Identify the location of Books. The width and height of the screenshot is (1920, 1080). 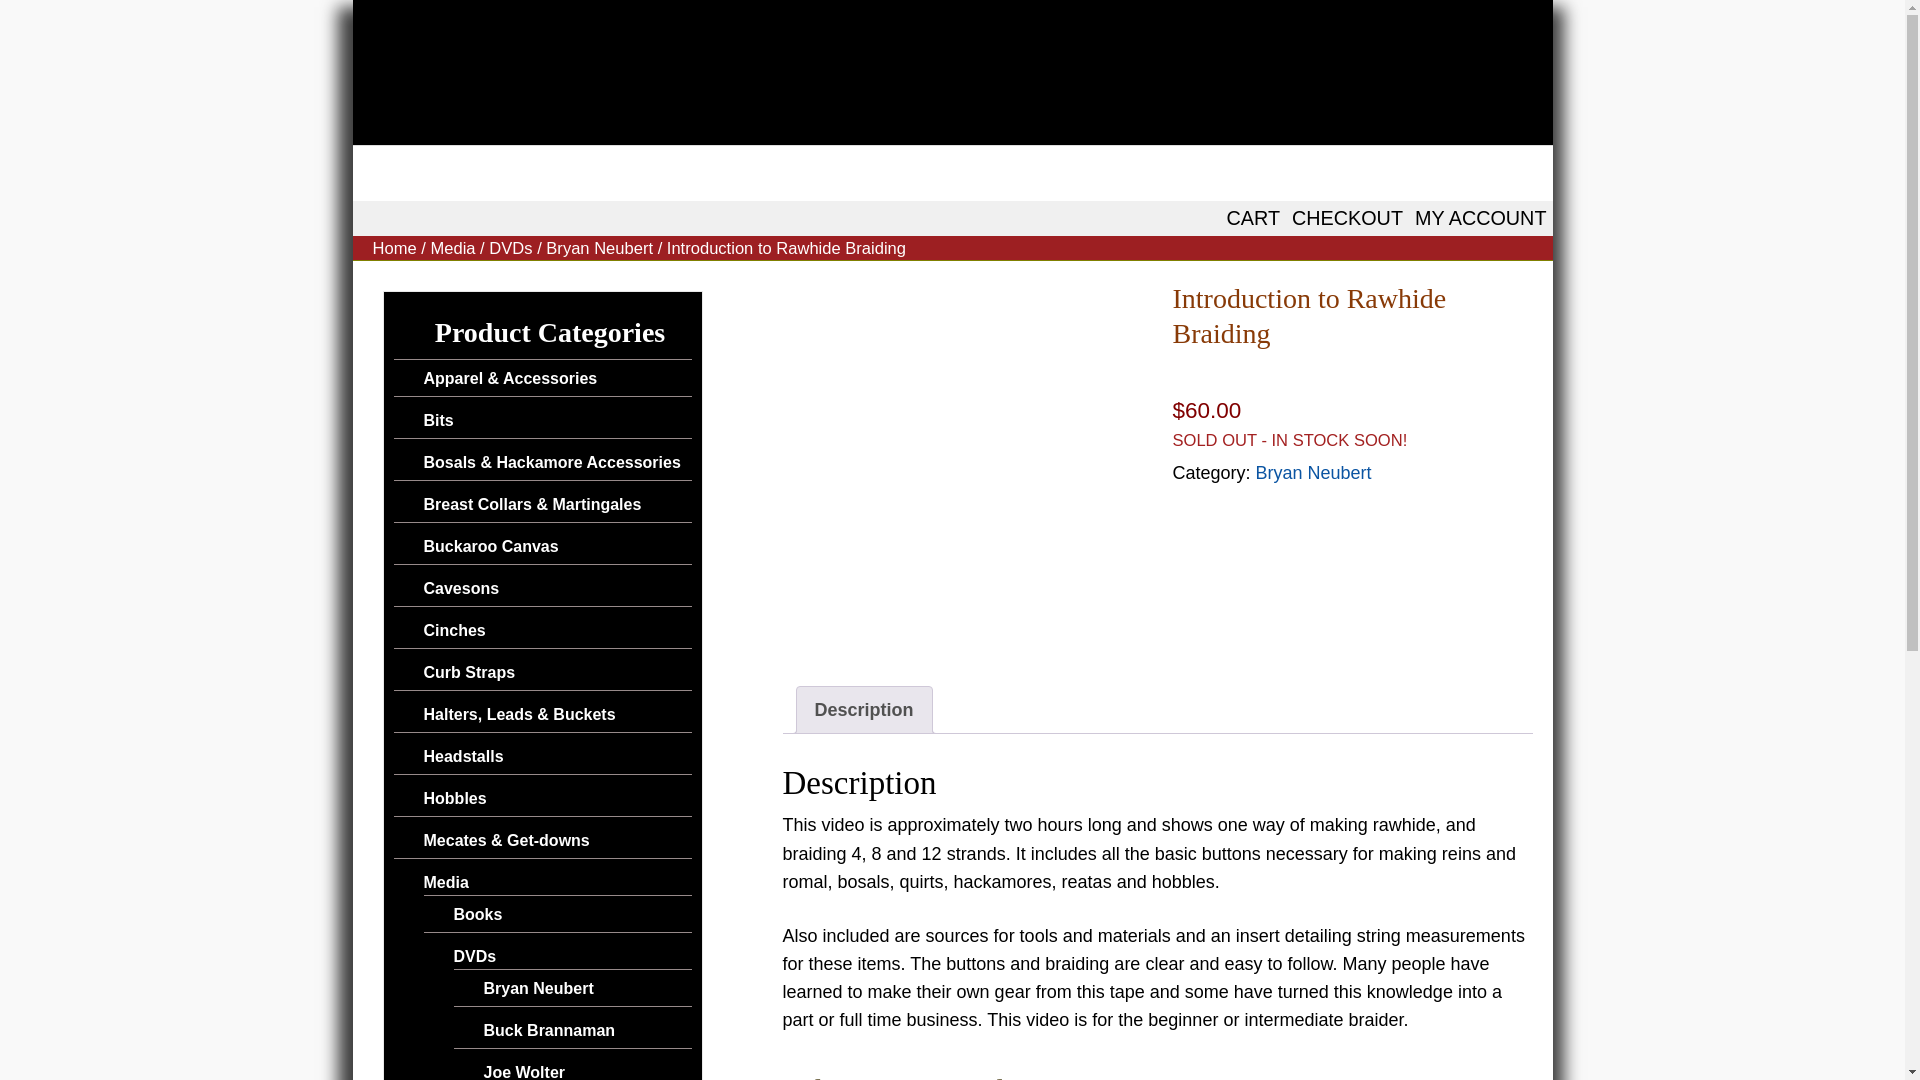
(478, 914).